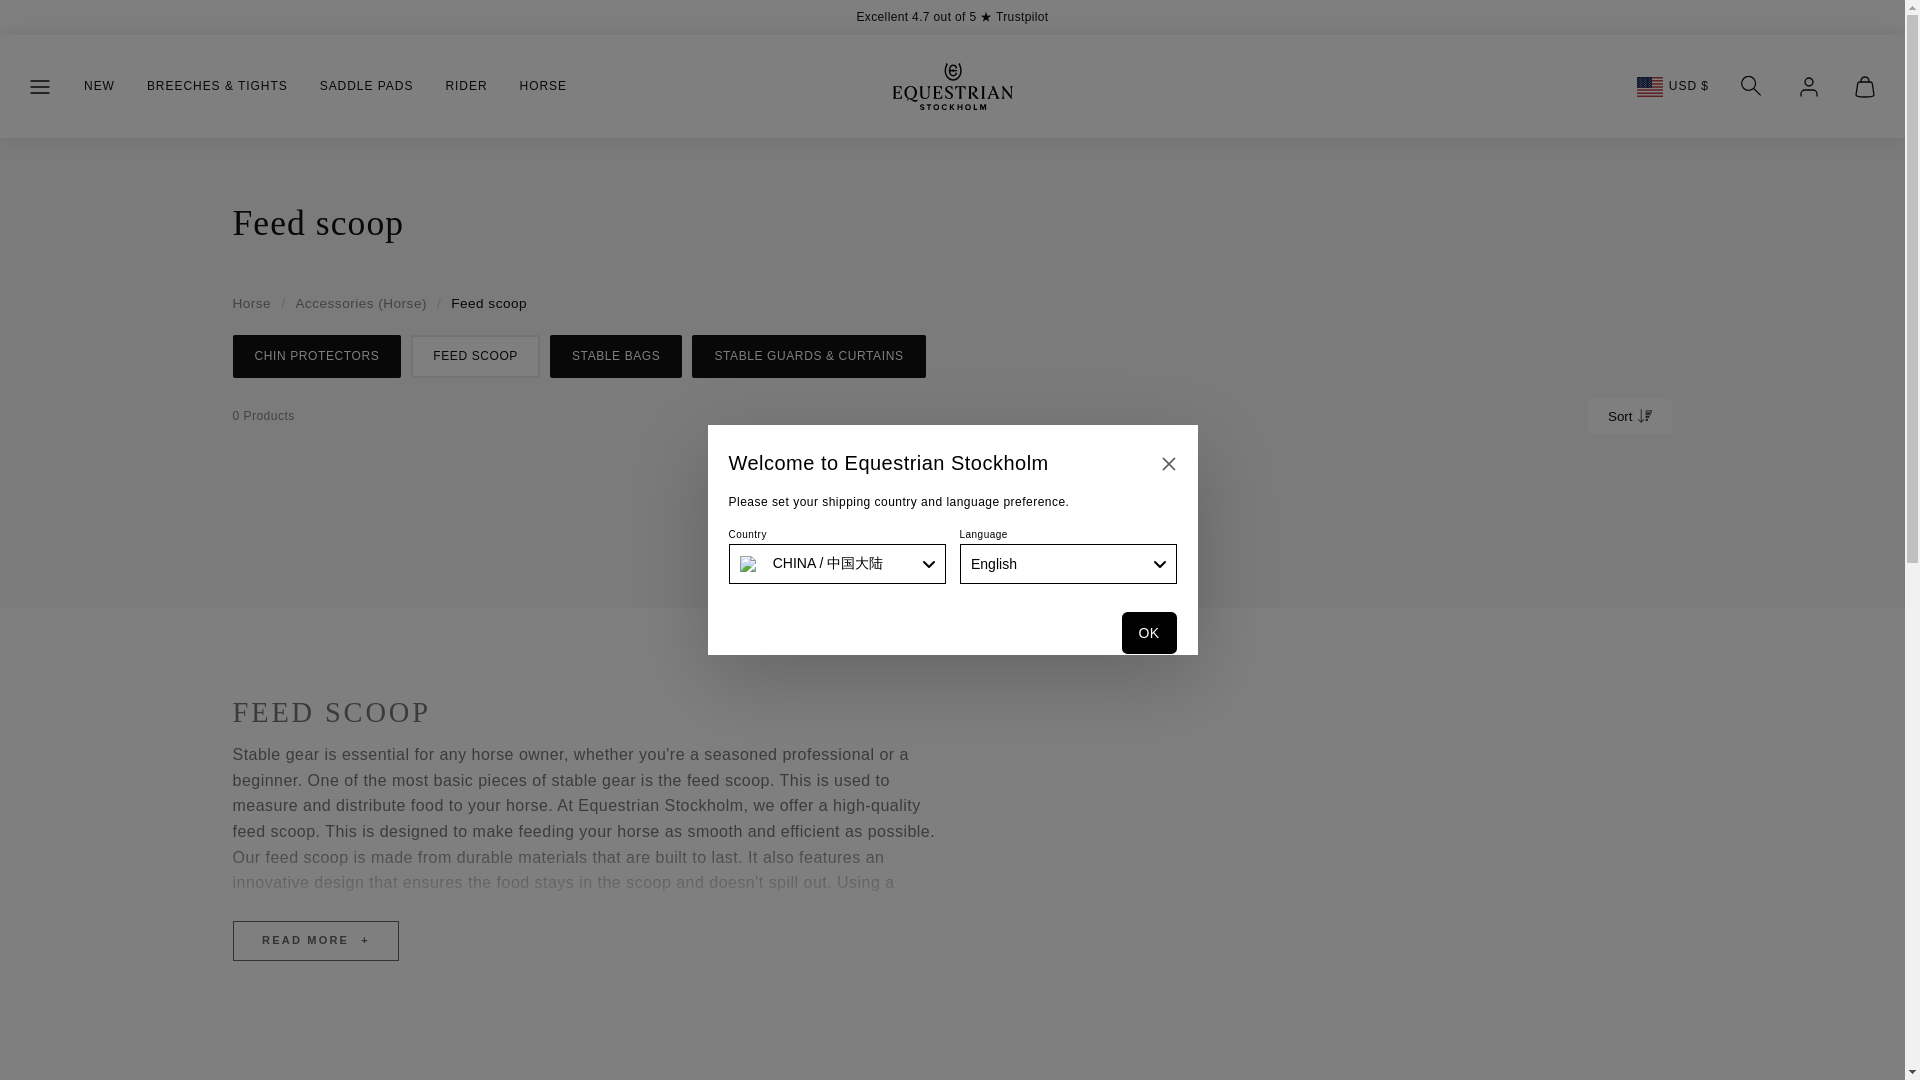  What do you see at coordinates (544, 86) in the screenshot?
I see `HORSE` at bounding box center [544, 86].